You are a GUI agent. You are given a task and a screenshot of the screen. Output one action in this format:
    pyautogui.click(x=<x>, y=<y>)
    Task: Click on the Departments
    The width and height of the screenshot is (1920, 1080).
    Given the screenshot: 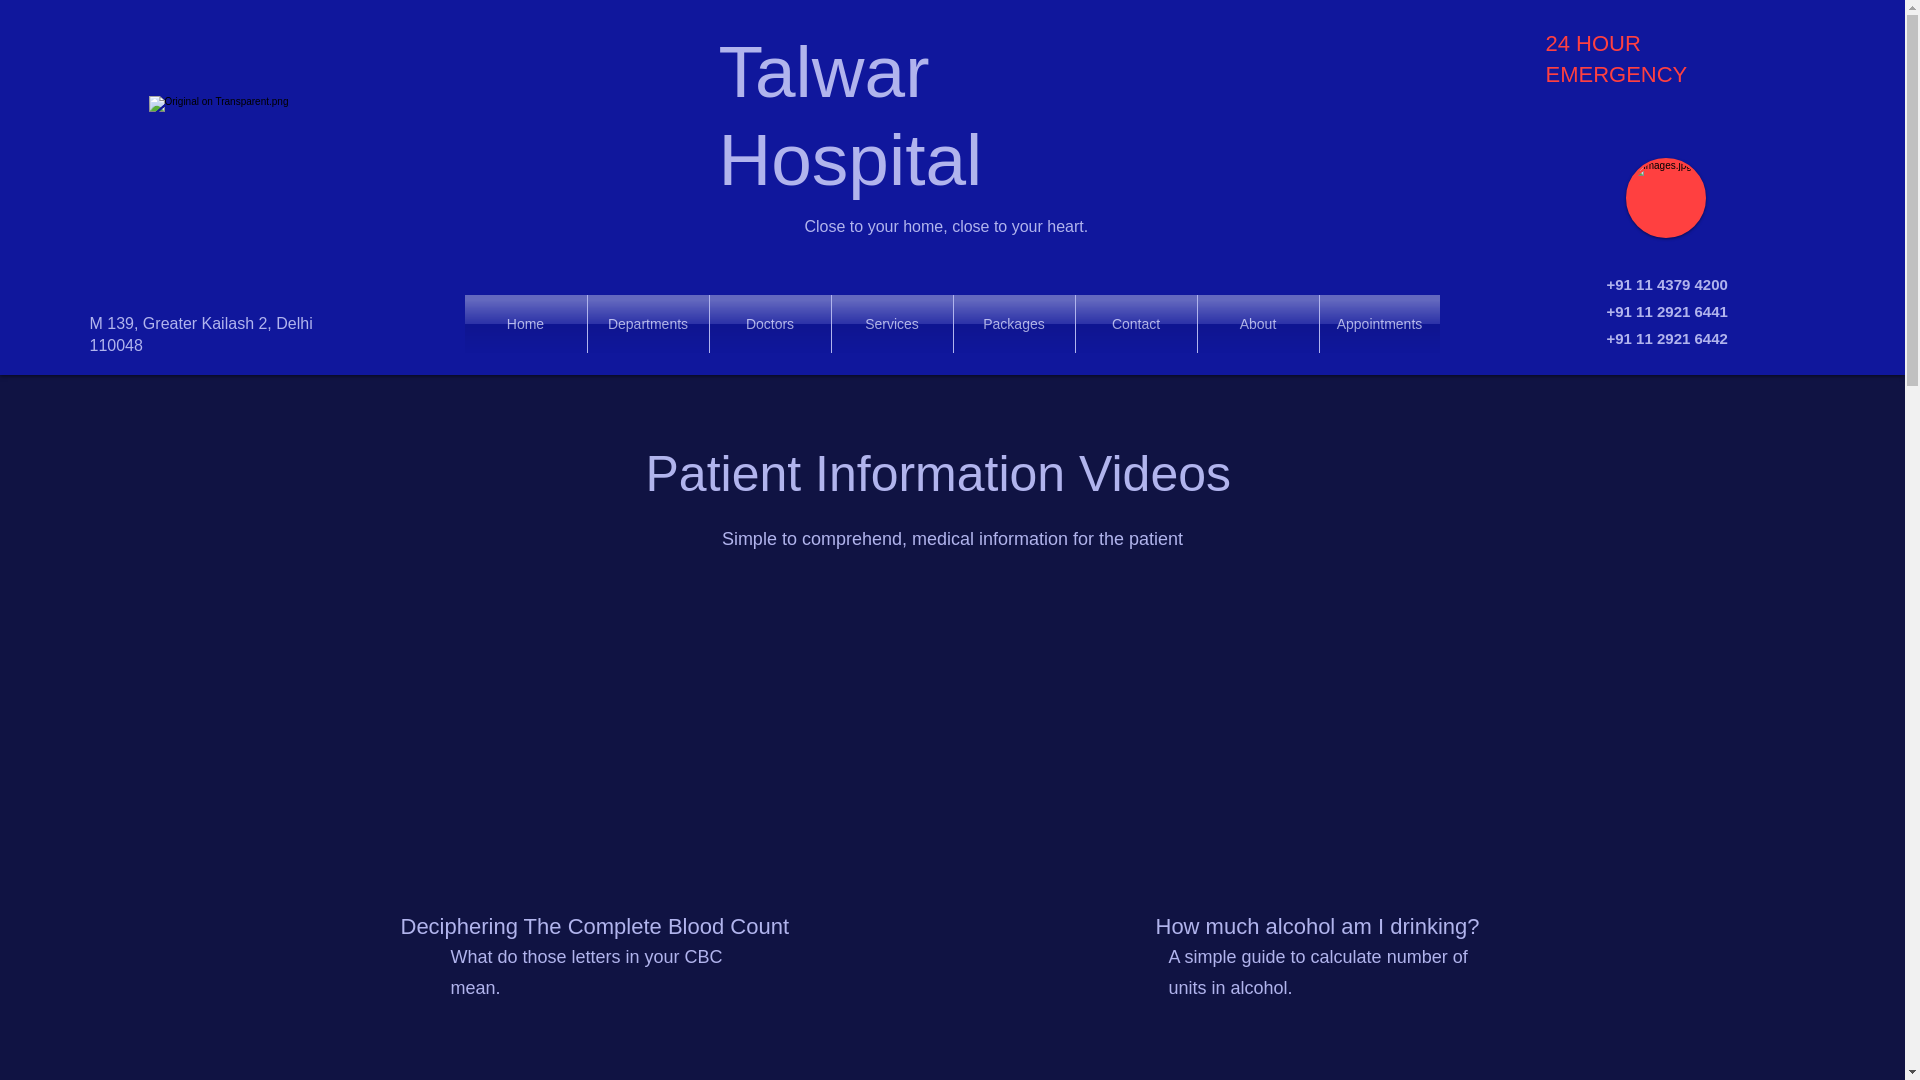 What is the action you would take?
    pyautogui.click(x=648, y=324)
    